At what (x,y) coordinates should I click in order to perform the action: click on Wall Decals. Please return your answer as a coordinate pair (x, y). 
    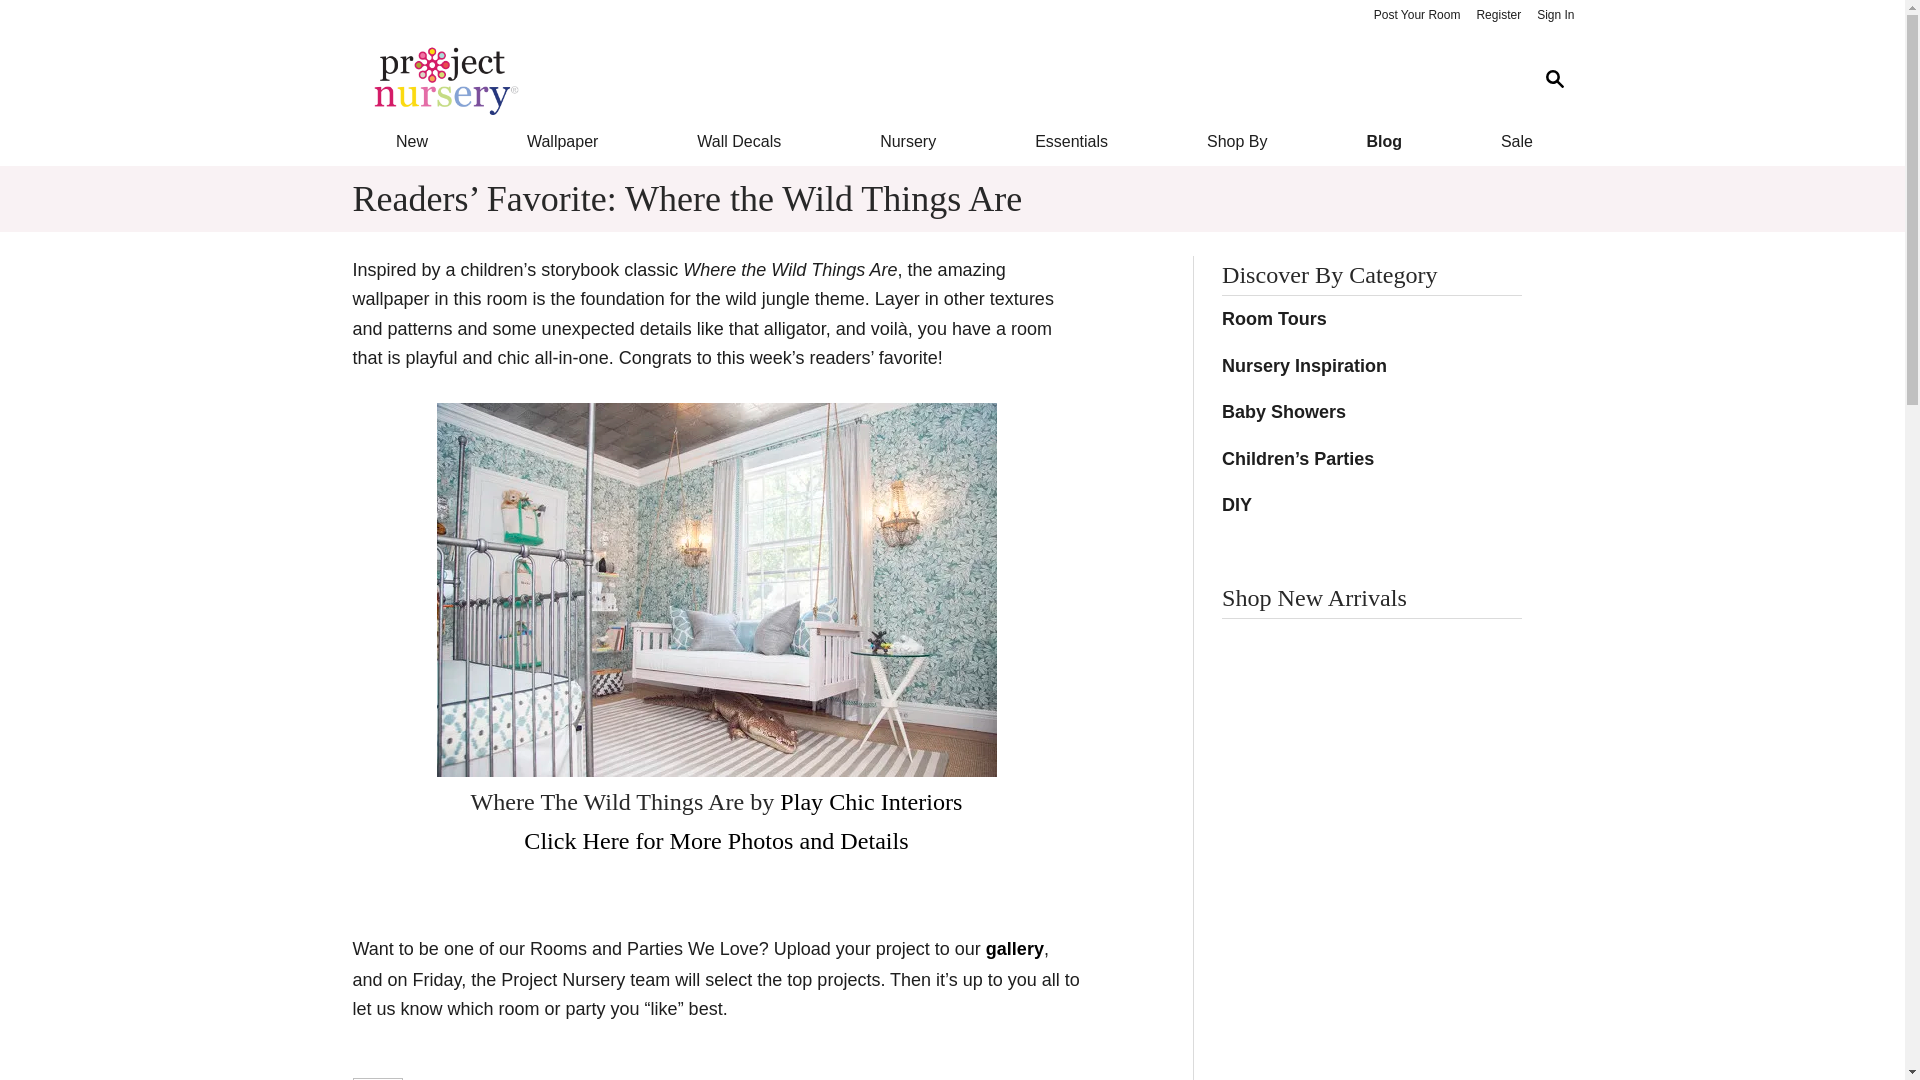
    Looking at the image, I should click on (740, 142).